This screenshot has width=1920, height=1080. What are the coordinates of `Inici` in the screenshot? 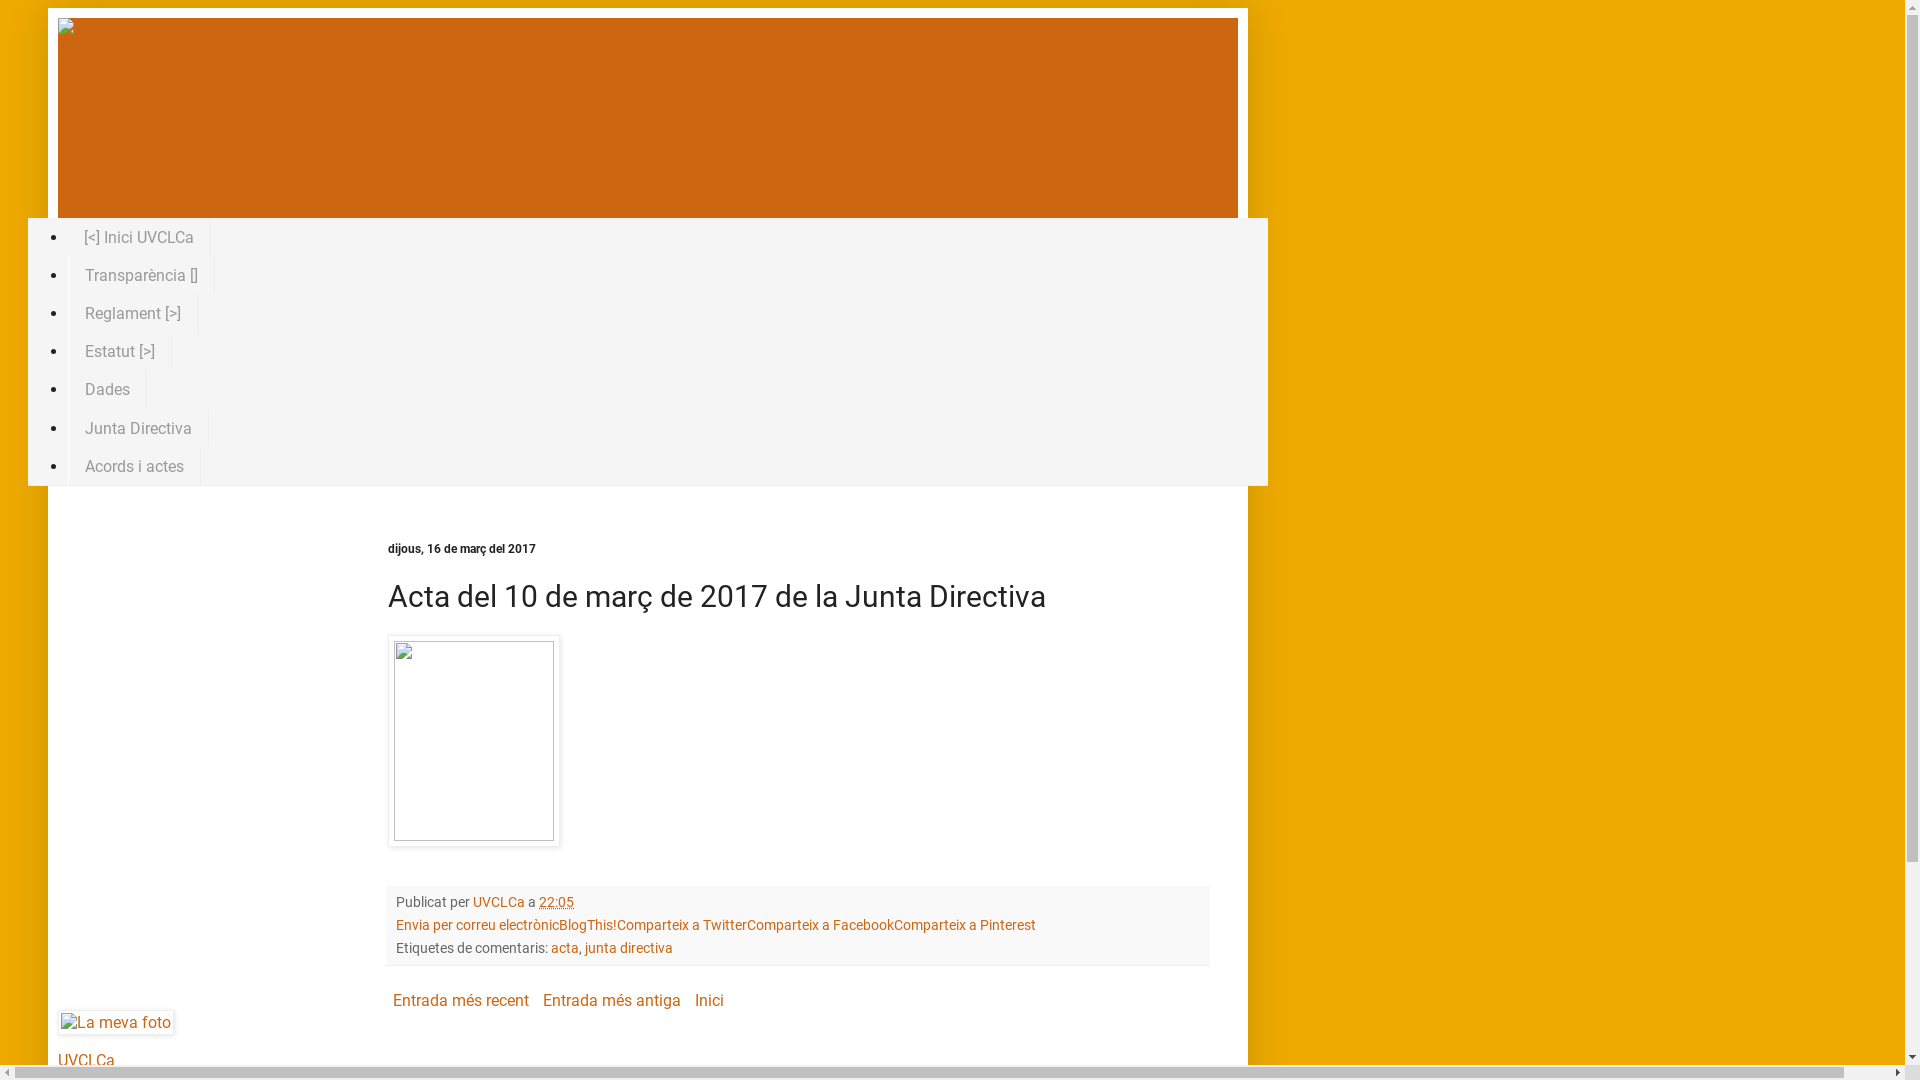 It's located at (710, 1000).